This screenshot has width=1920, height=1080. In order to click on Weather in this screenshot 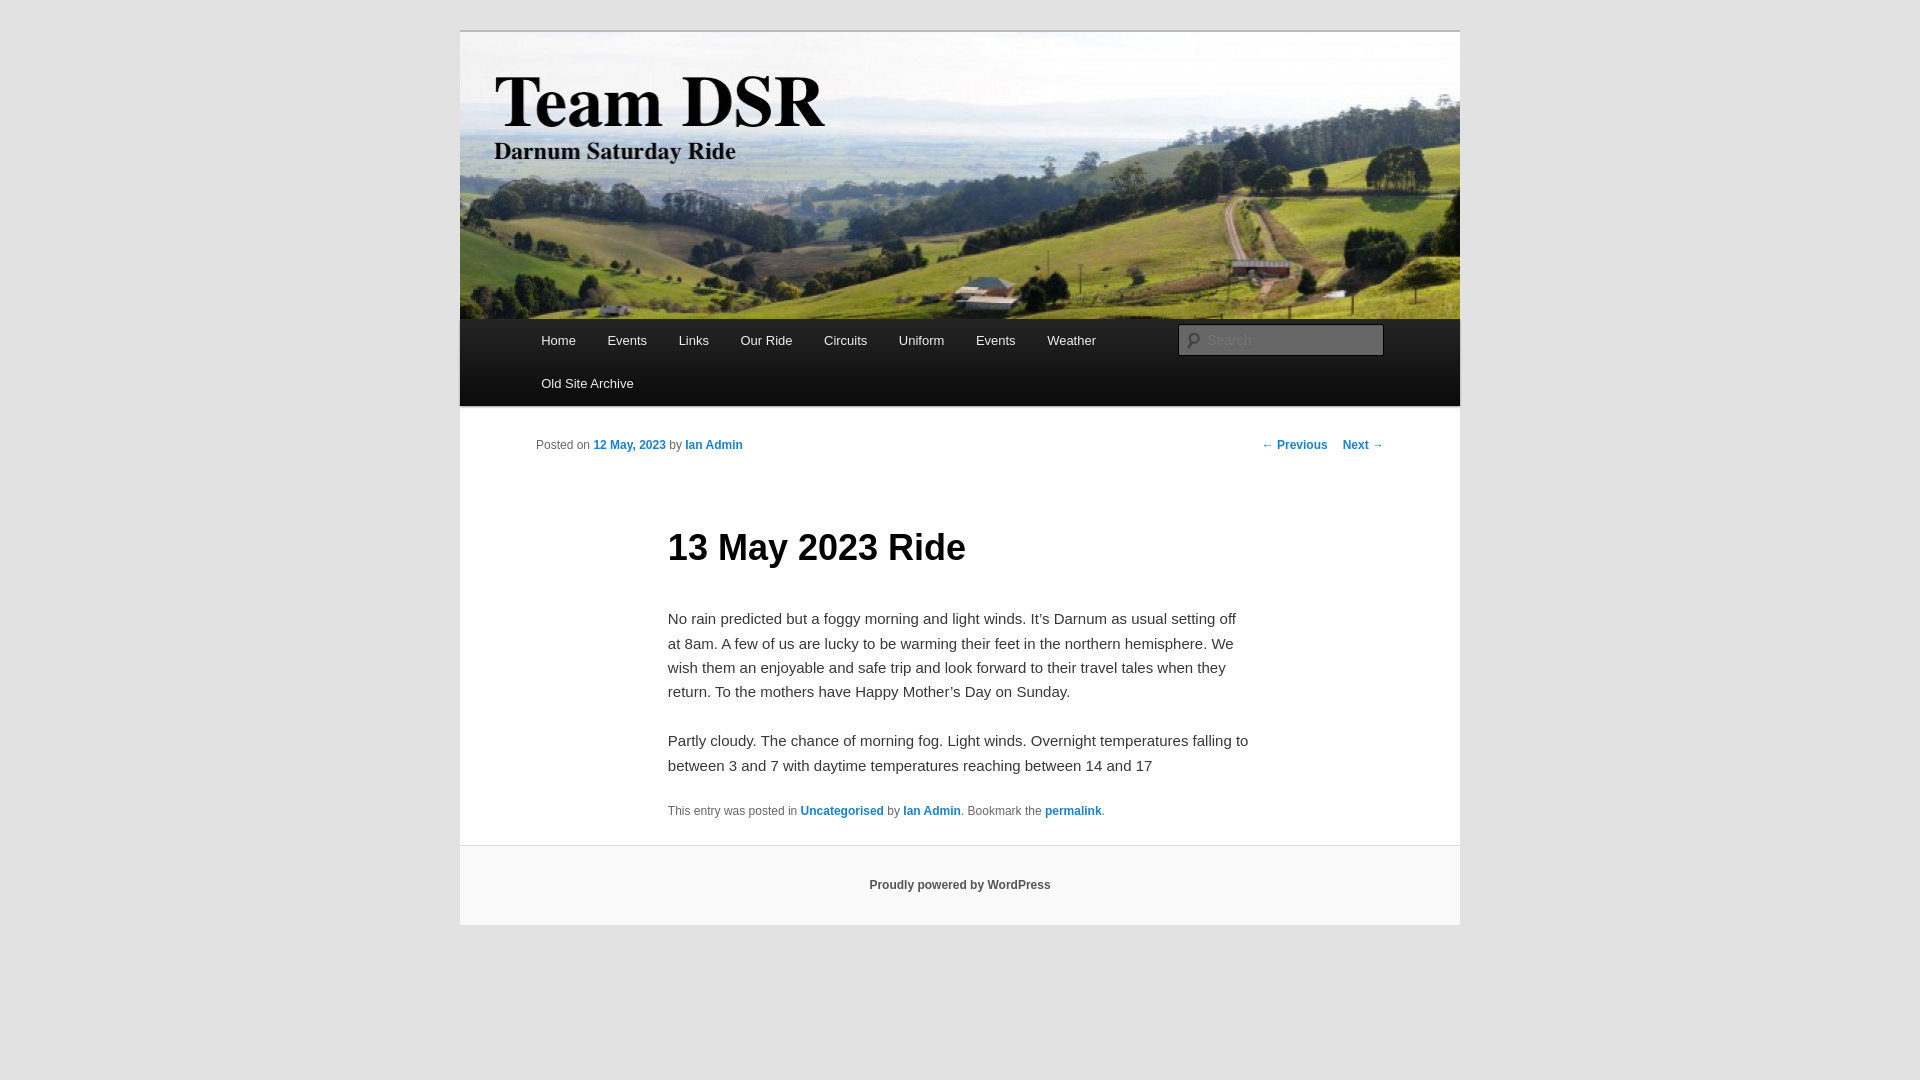, I will do `click(1071, 340)`.